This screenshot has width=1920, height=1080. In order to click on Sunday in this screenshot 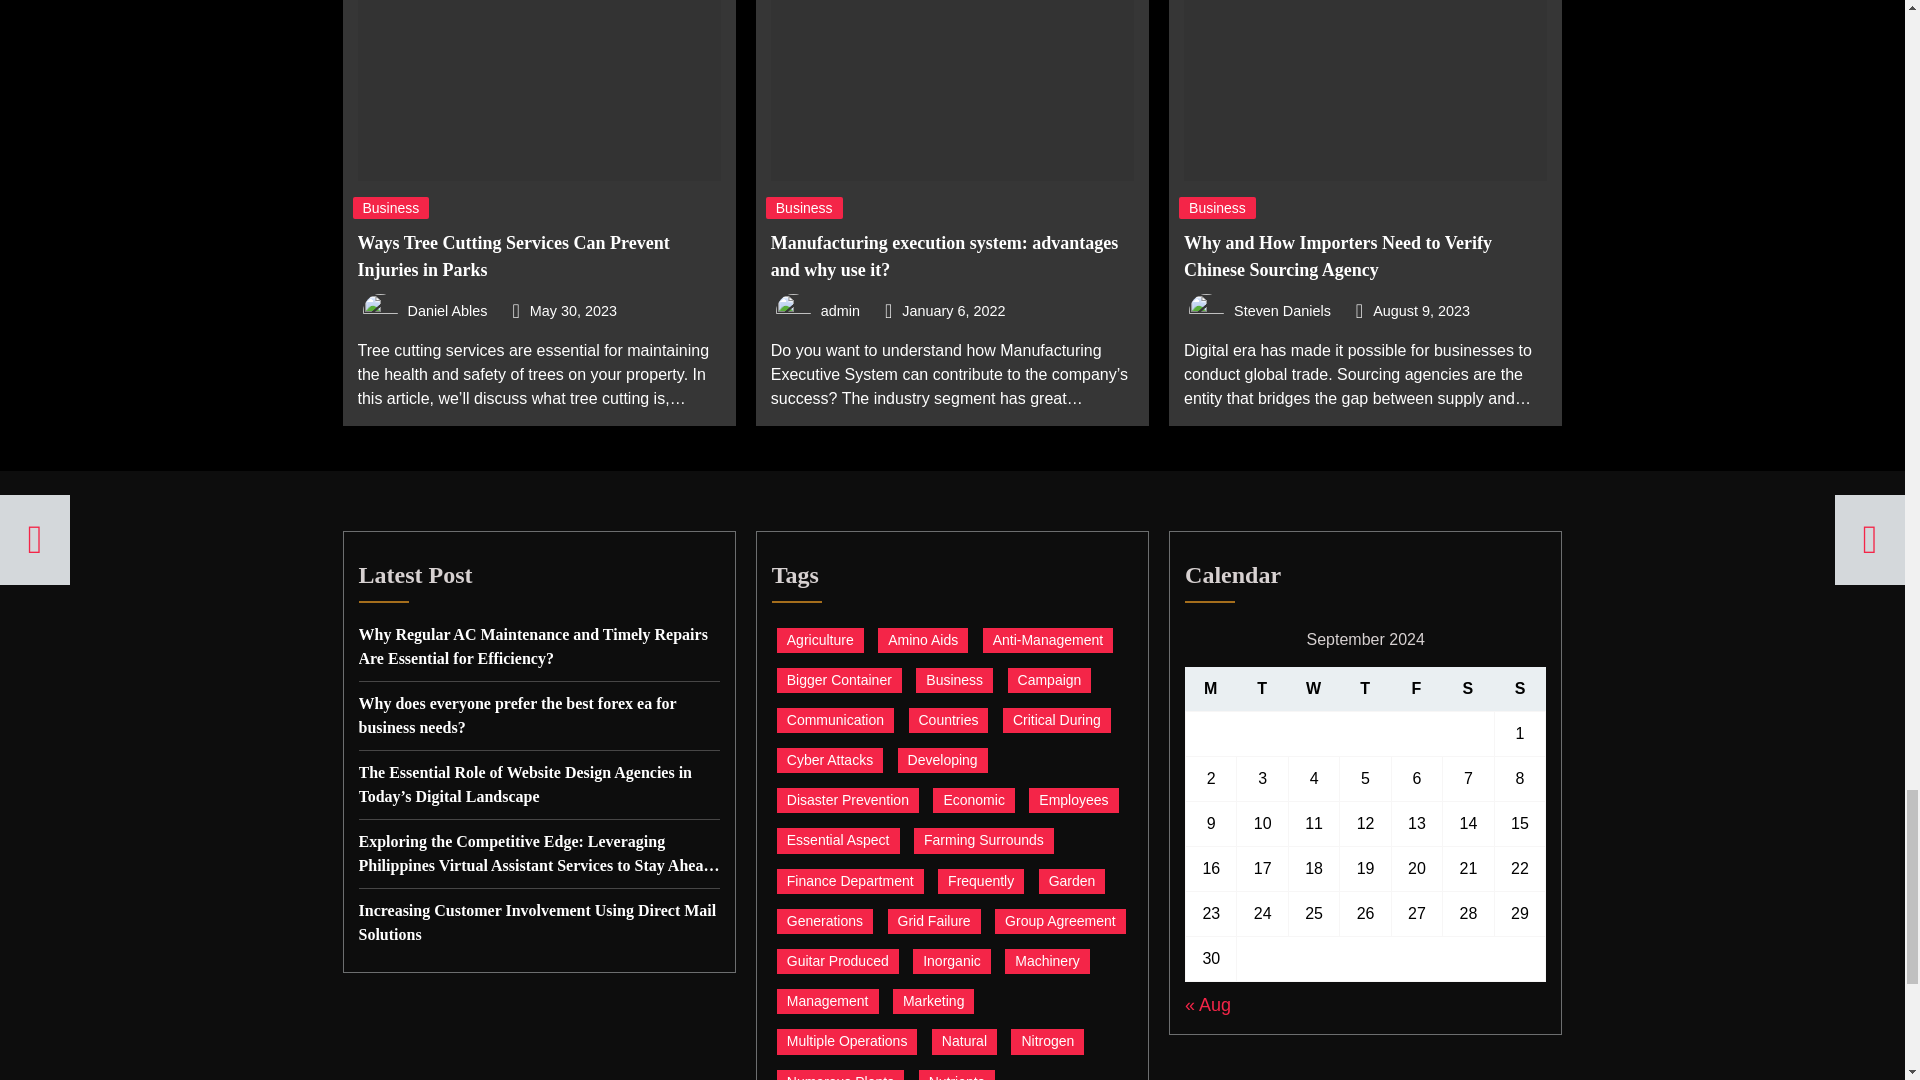, I will do `click(1520, 688)`.